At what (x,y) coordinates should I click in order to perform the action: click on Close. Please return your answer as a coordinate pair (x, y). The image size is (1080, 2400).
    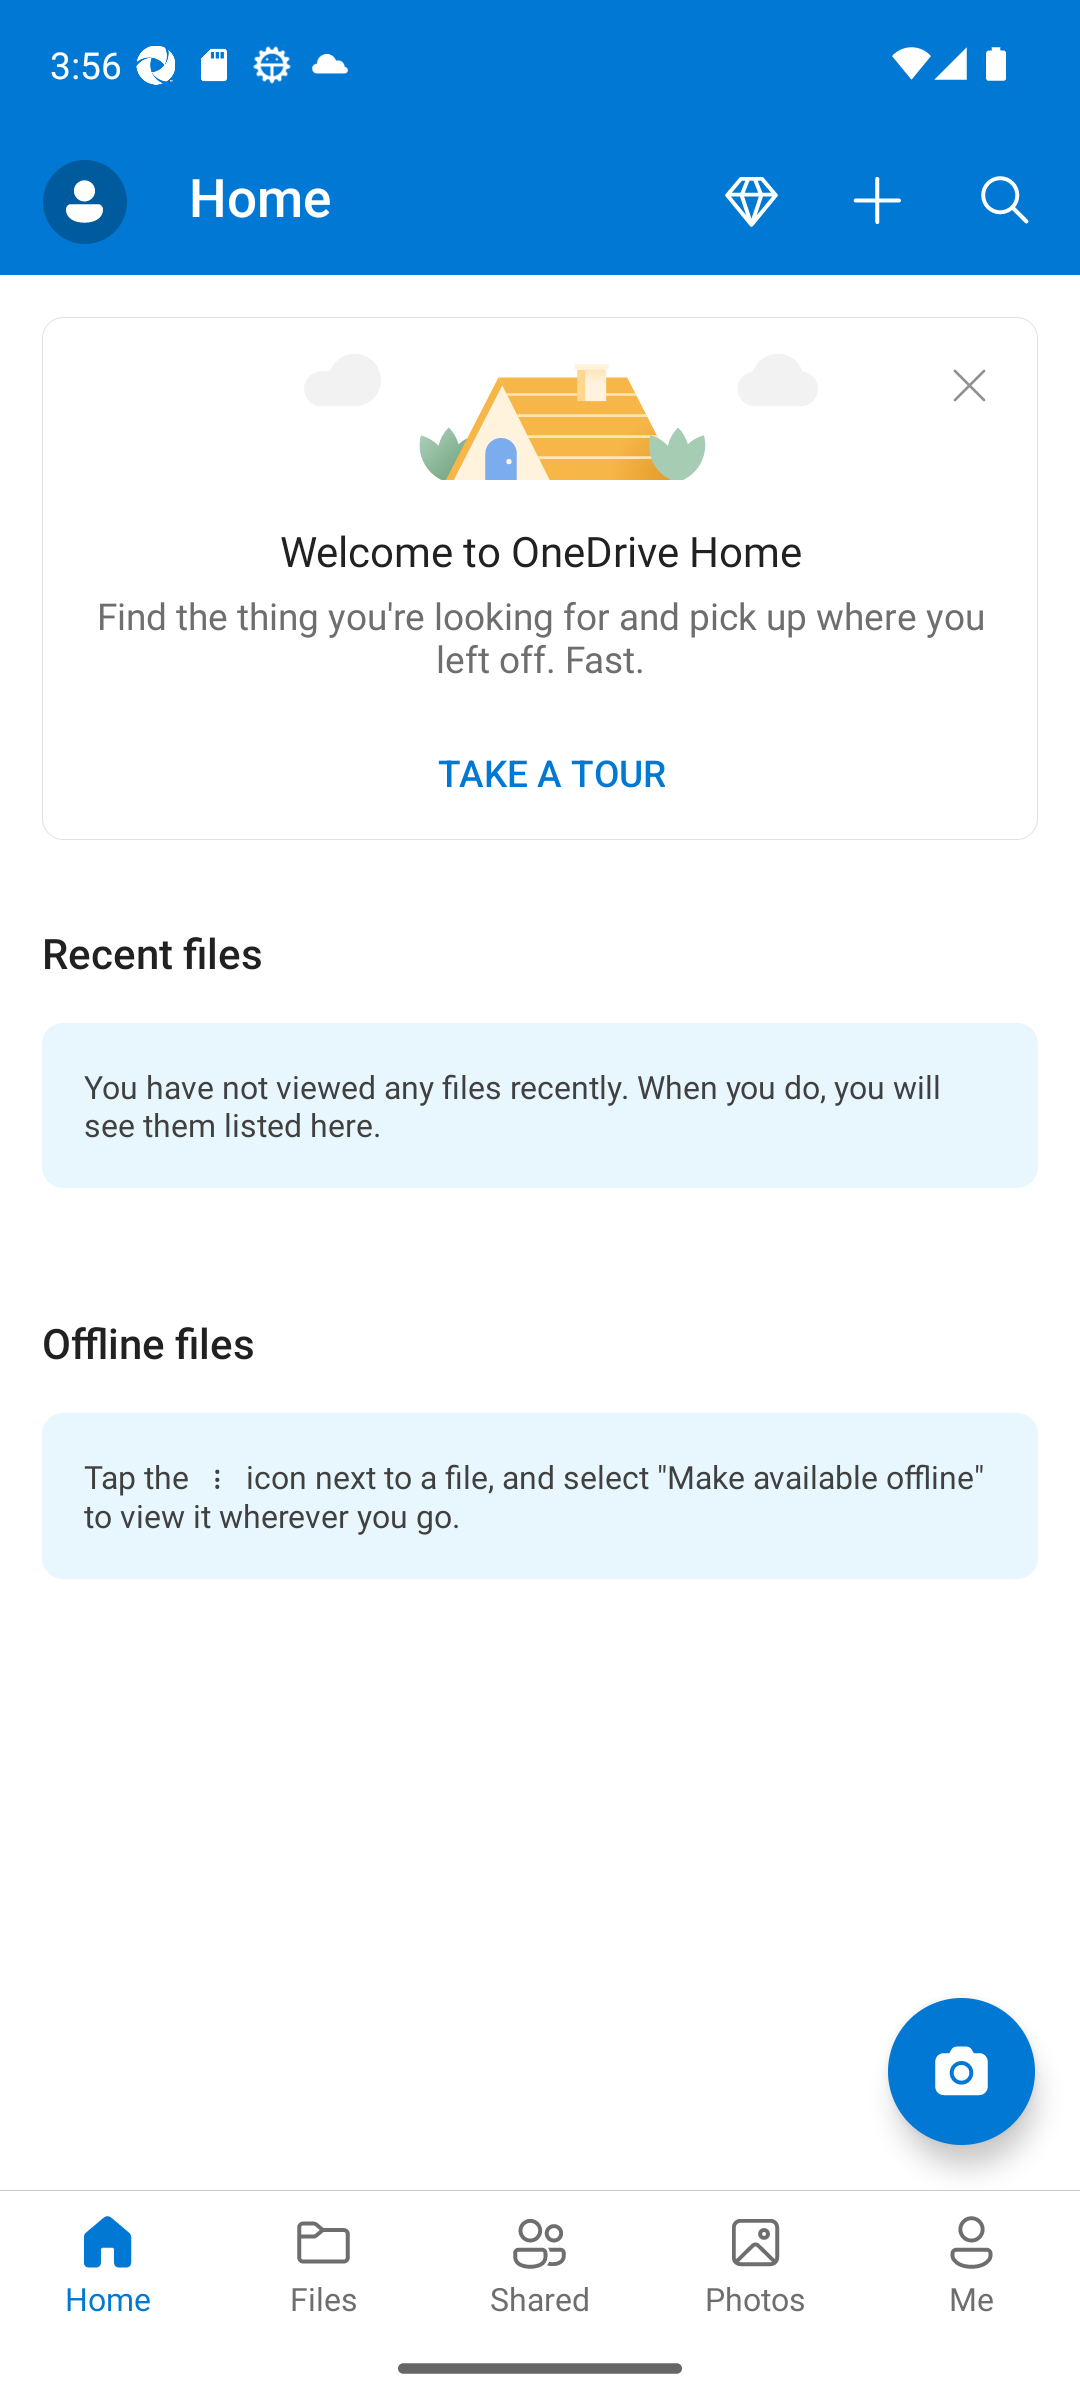
    Looking at the image, I should click on (968, 384).